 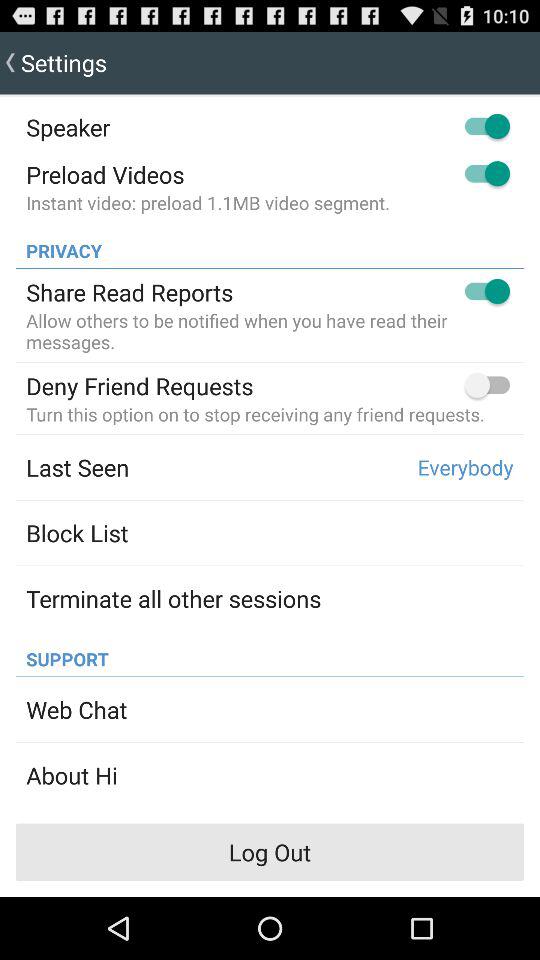 What do you see at coordinates (105, 174) in the screenshot?
I see `click icon above the instant video preload icon` at bounding box center [105, 174].